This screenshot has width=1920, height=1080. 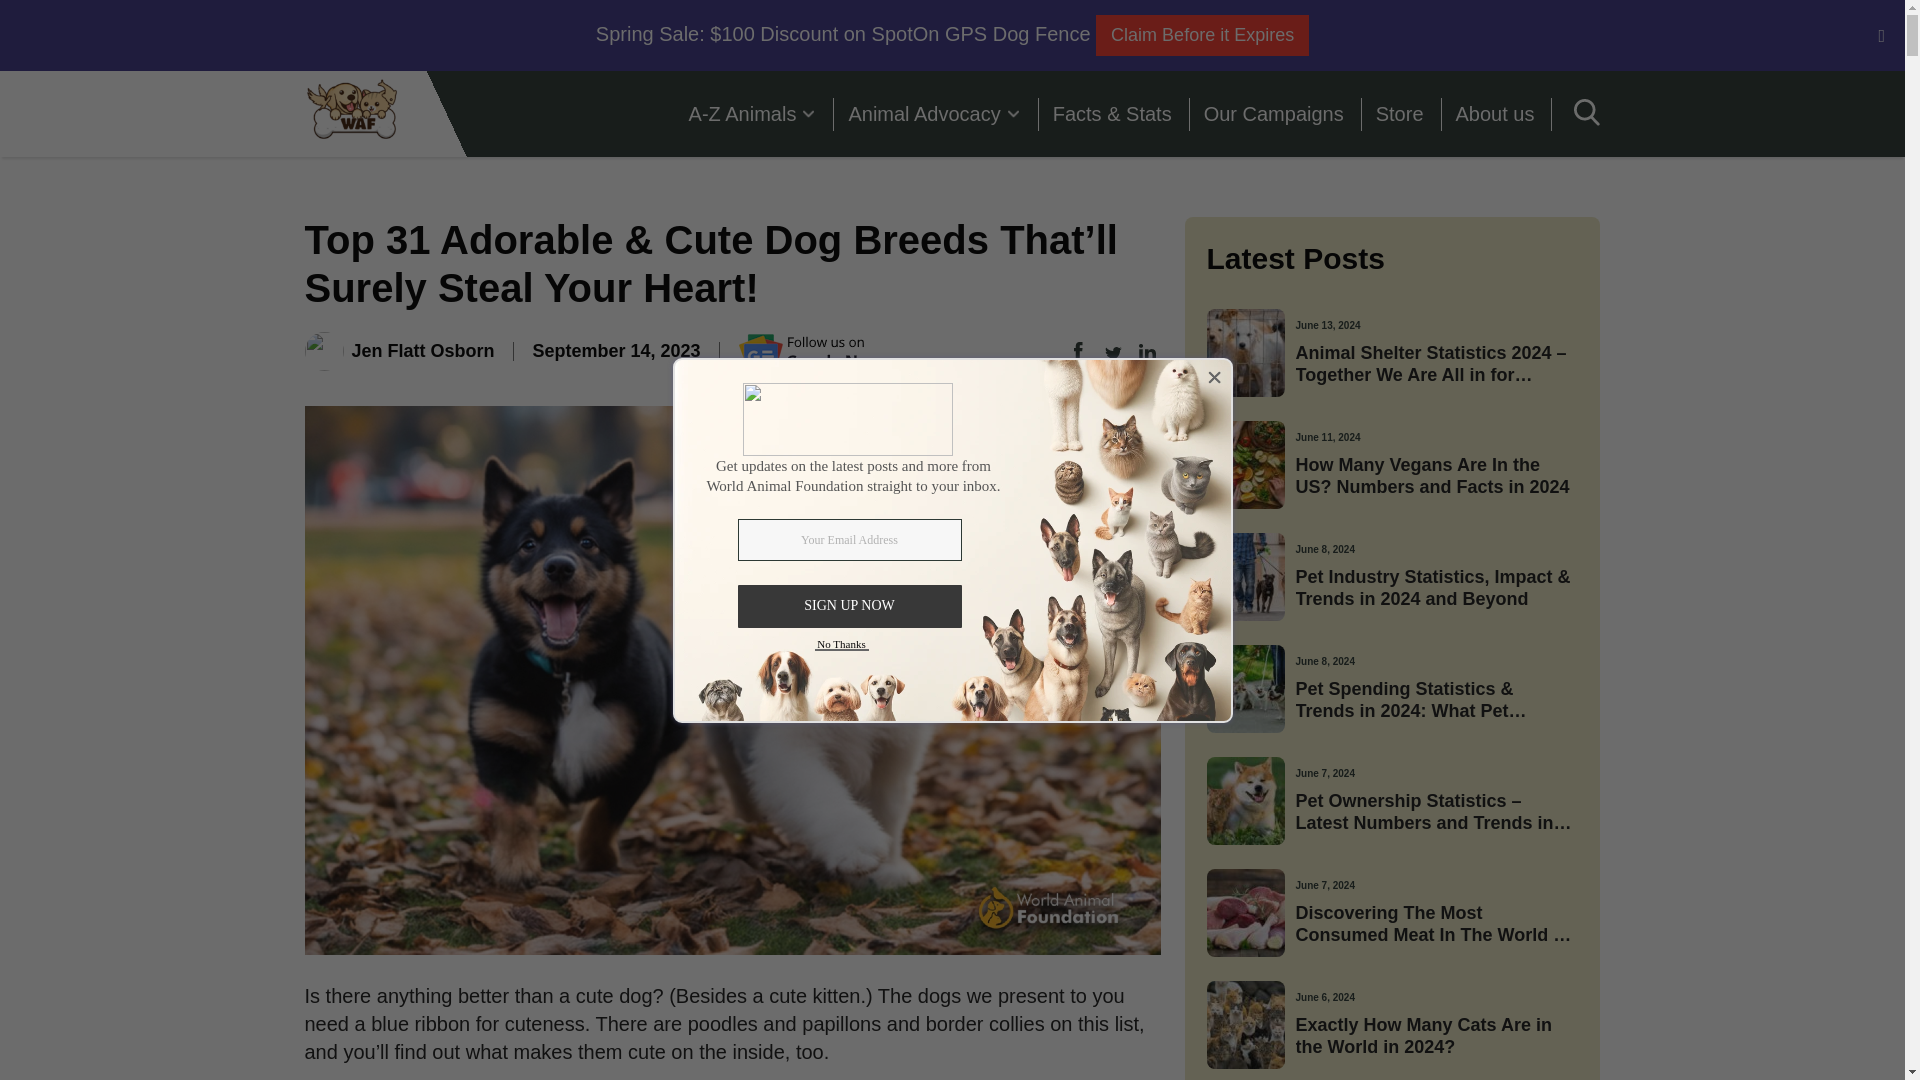 What do you see at coordinates (1436, 1036) in the screenshot?
I see `Exactly How Many Cats Are in the World in 2024?` at bounding box center [1436, 1036].